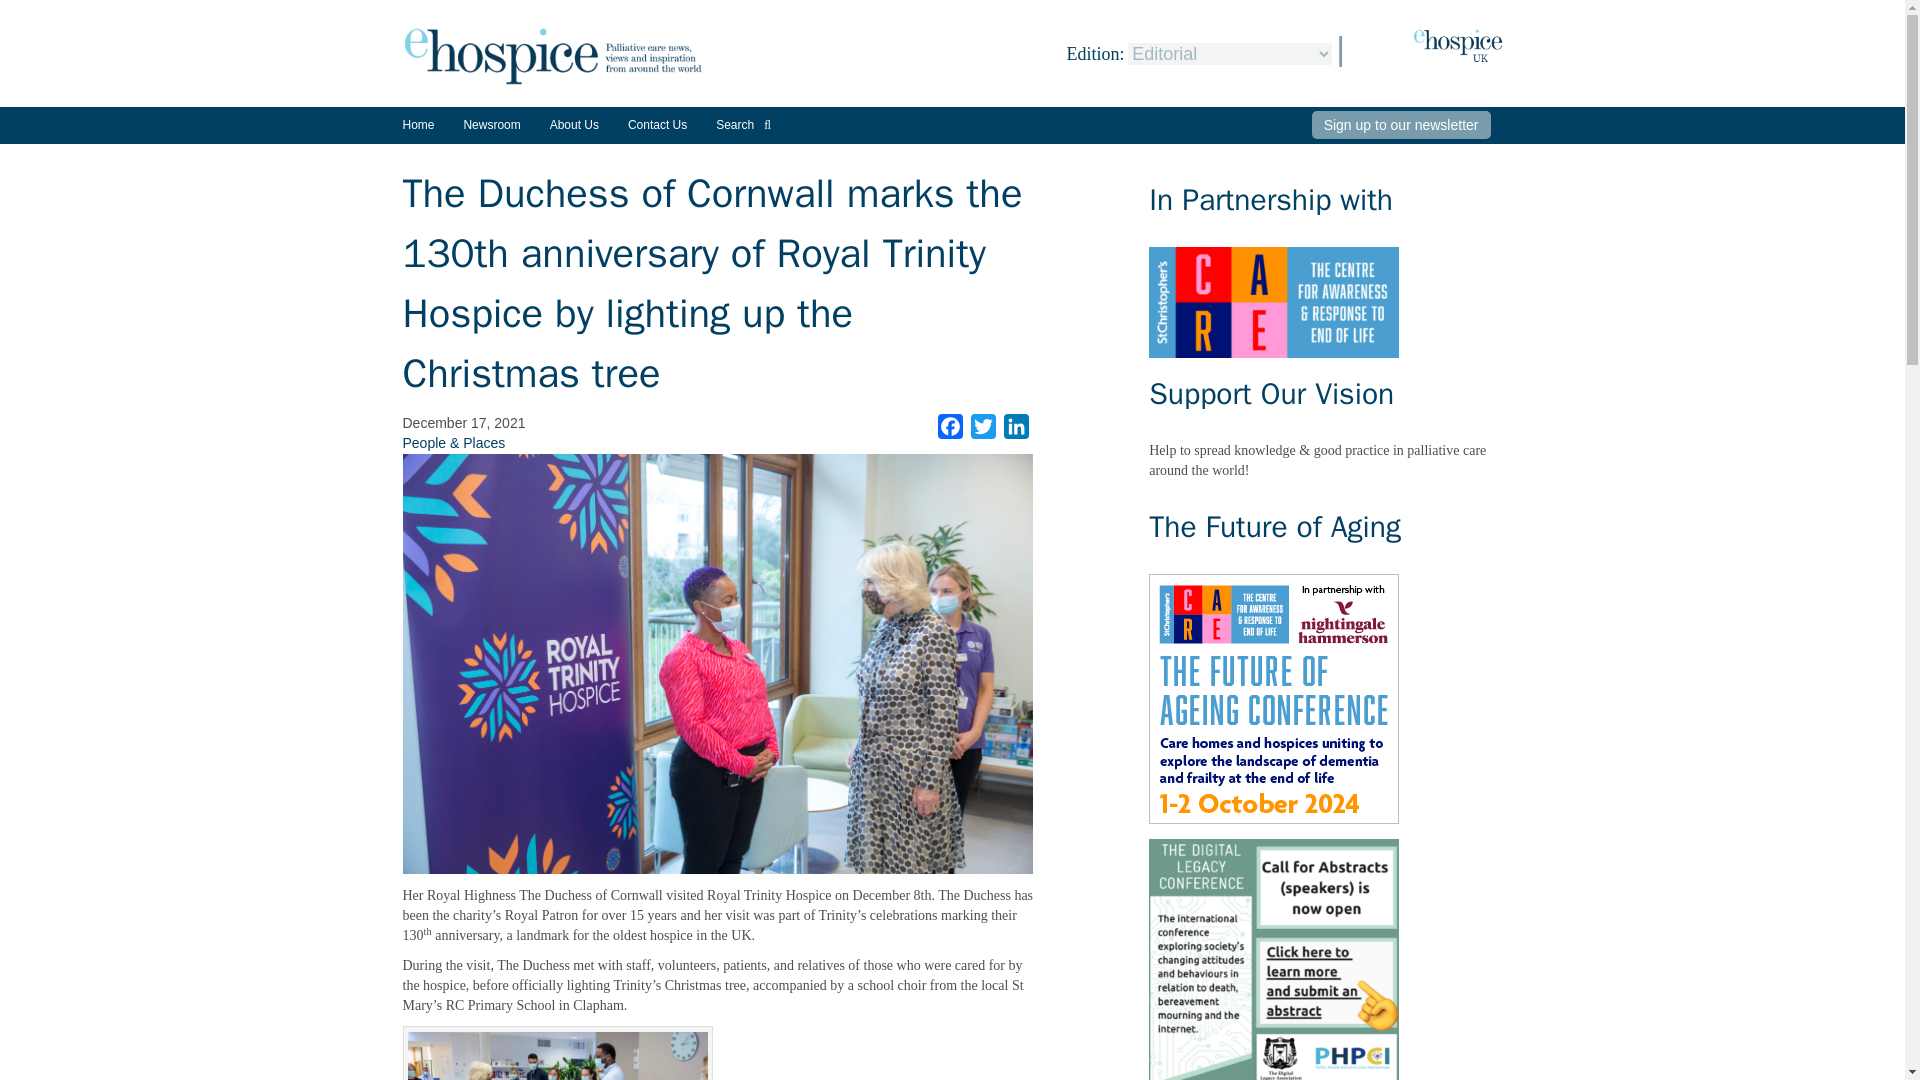 Image resolution: width=1920 pixels, height=1080 pixels. What do you see at coordinates (744, 124) in the screenshot?
I see `Search` at bounding box center [744, 124].